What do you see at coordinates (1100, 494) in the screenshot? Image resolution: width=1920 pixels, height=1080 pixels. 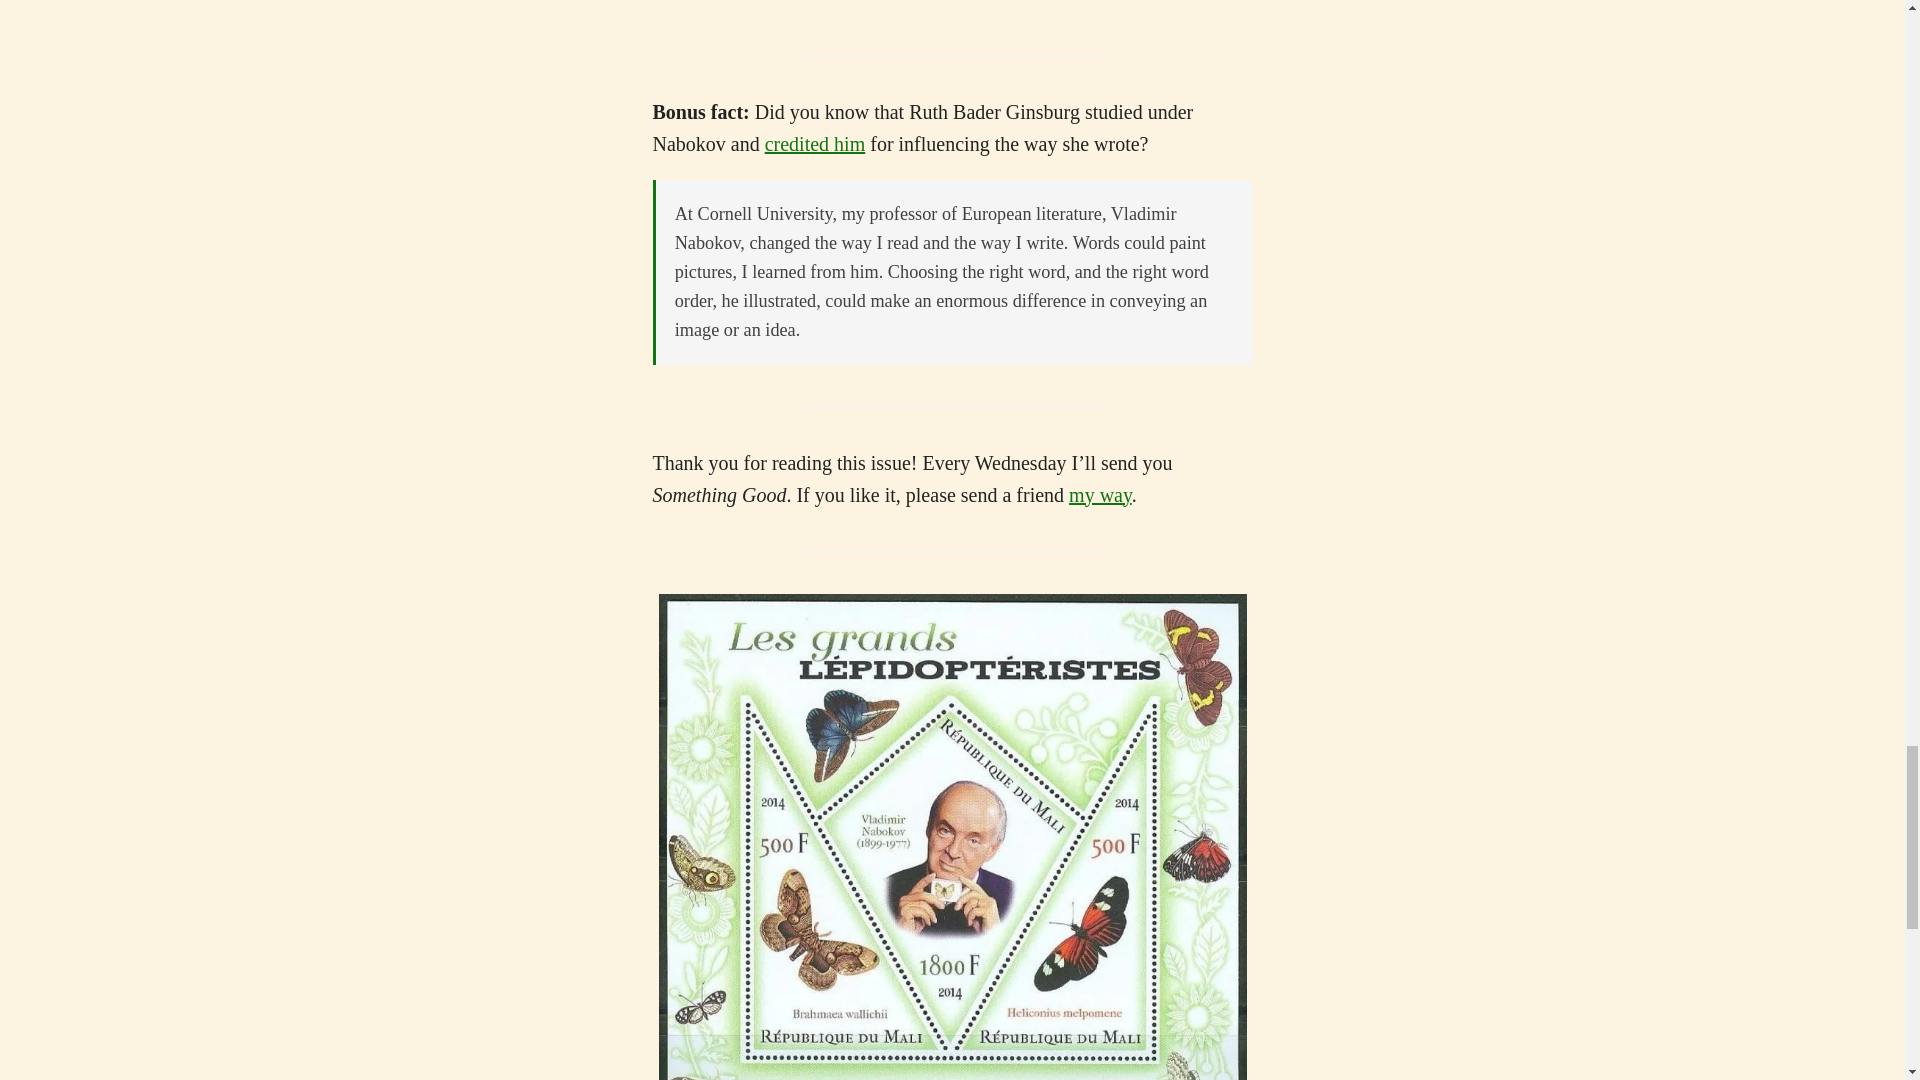 I see `my way` at bounding box center [1100, 494].